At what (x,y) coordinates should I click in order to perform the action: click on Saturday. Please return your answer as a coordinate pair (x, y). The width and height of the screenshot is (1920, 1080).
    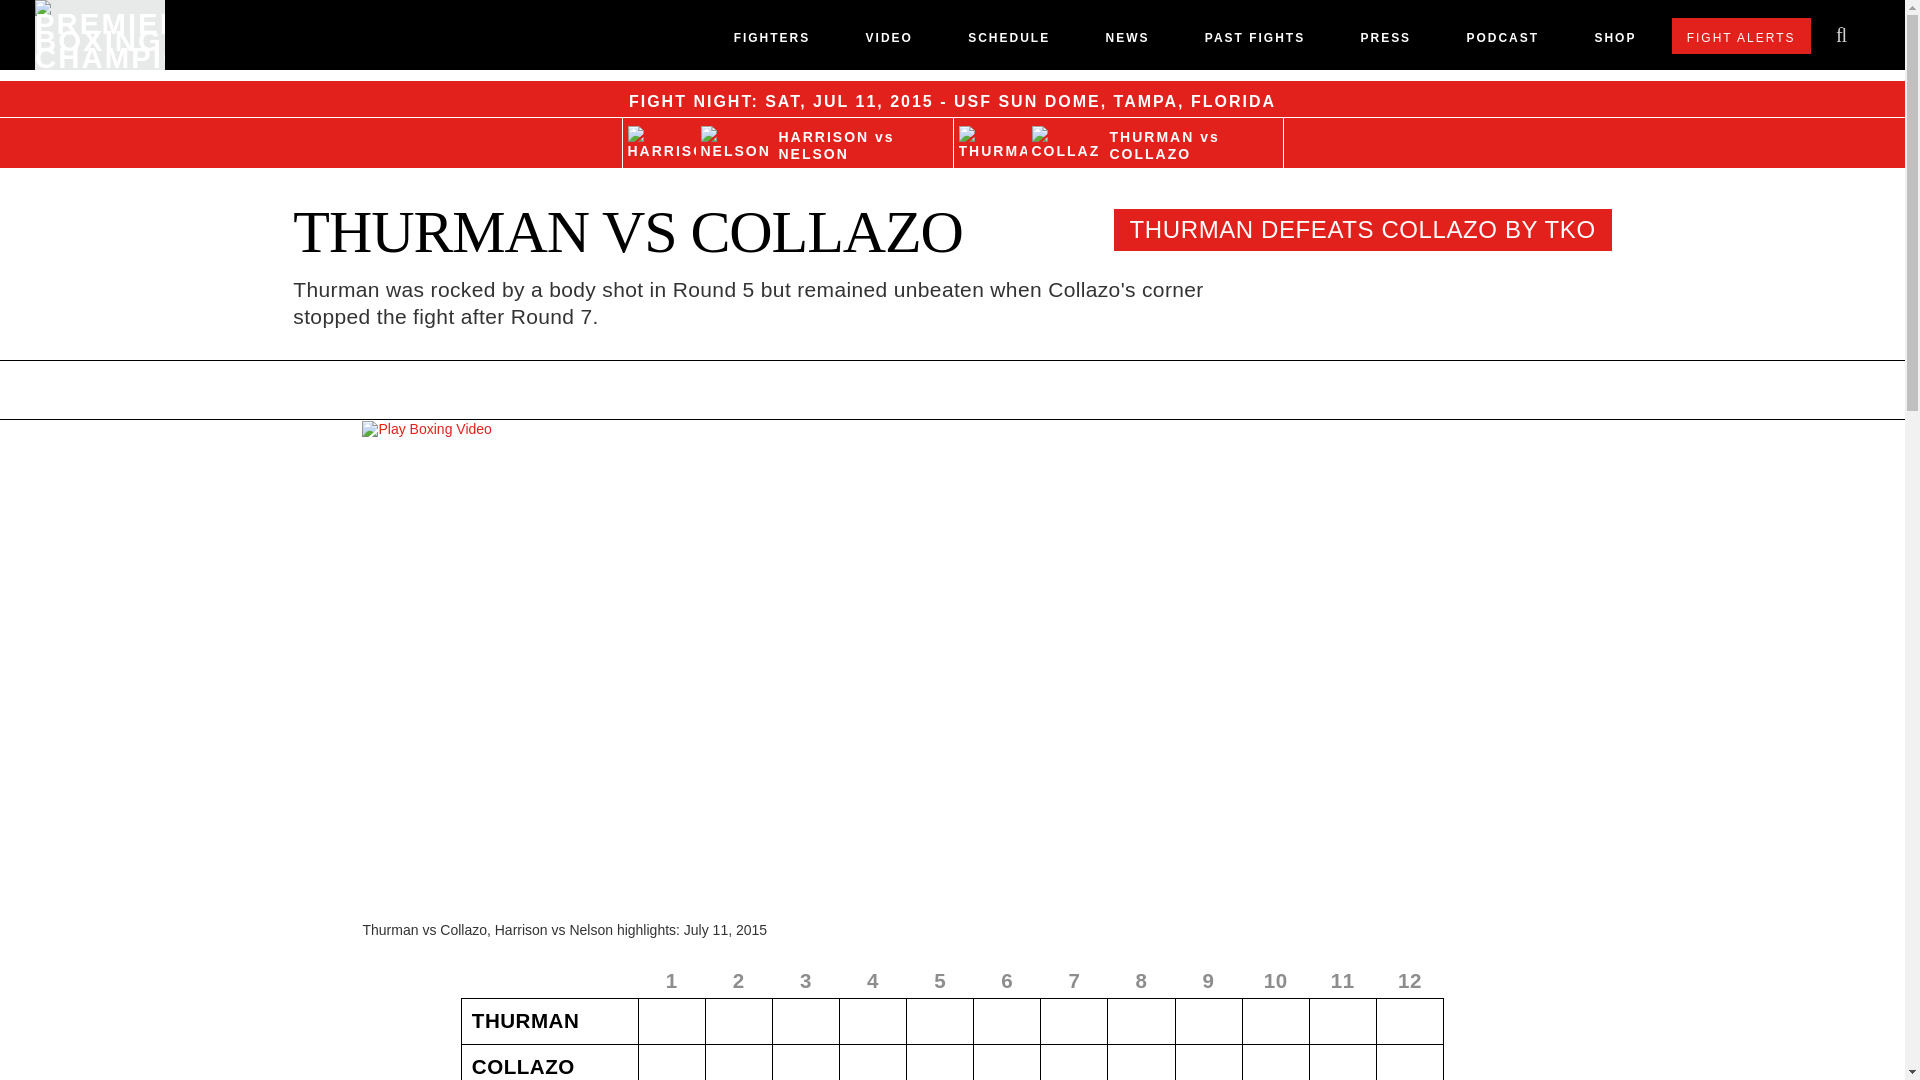
    Looking at the image, I should click on (782, 101).